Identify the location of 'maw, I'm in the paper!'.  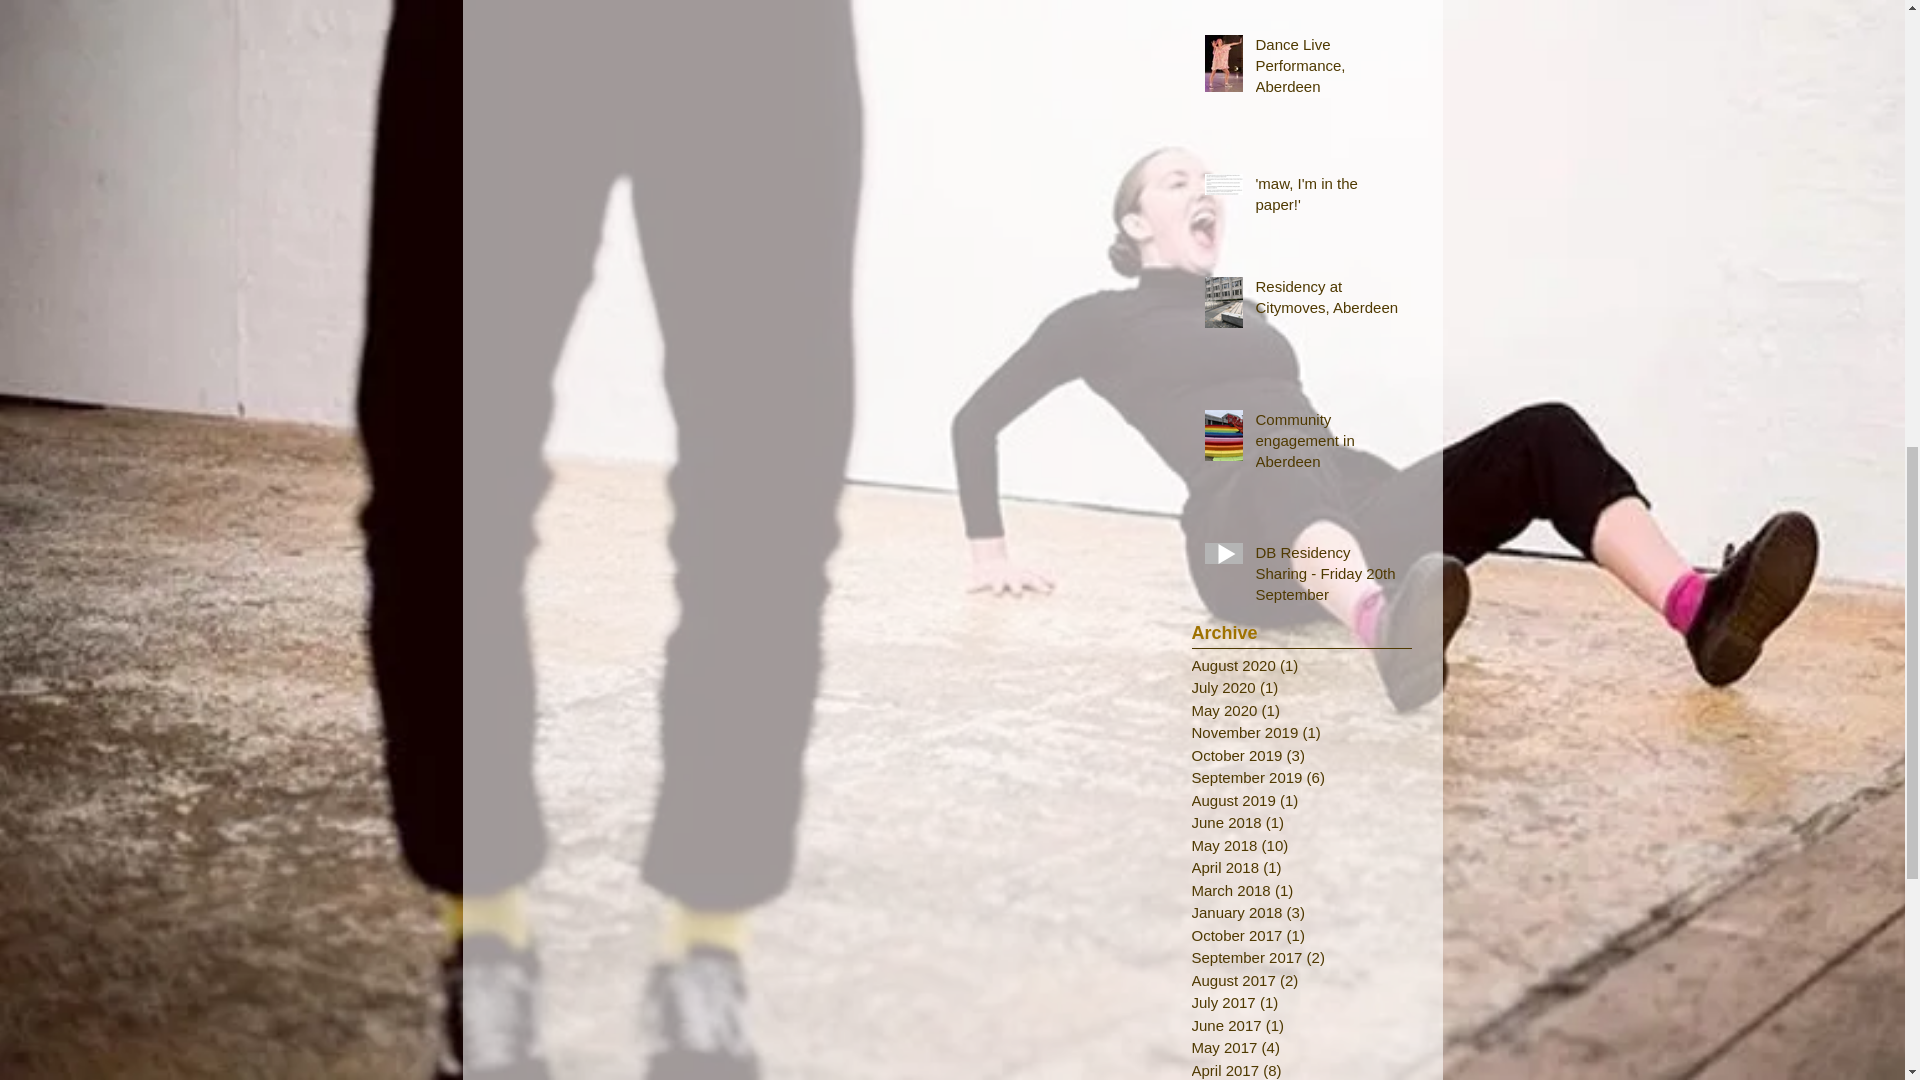
(1327, 197).